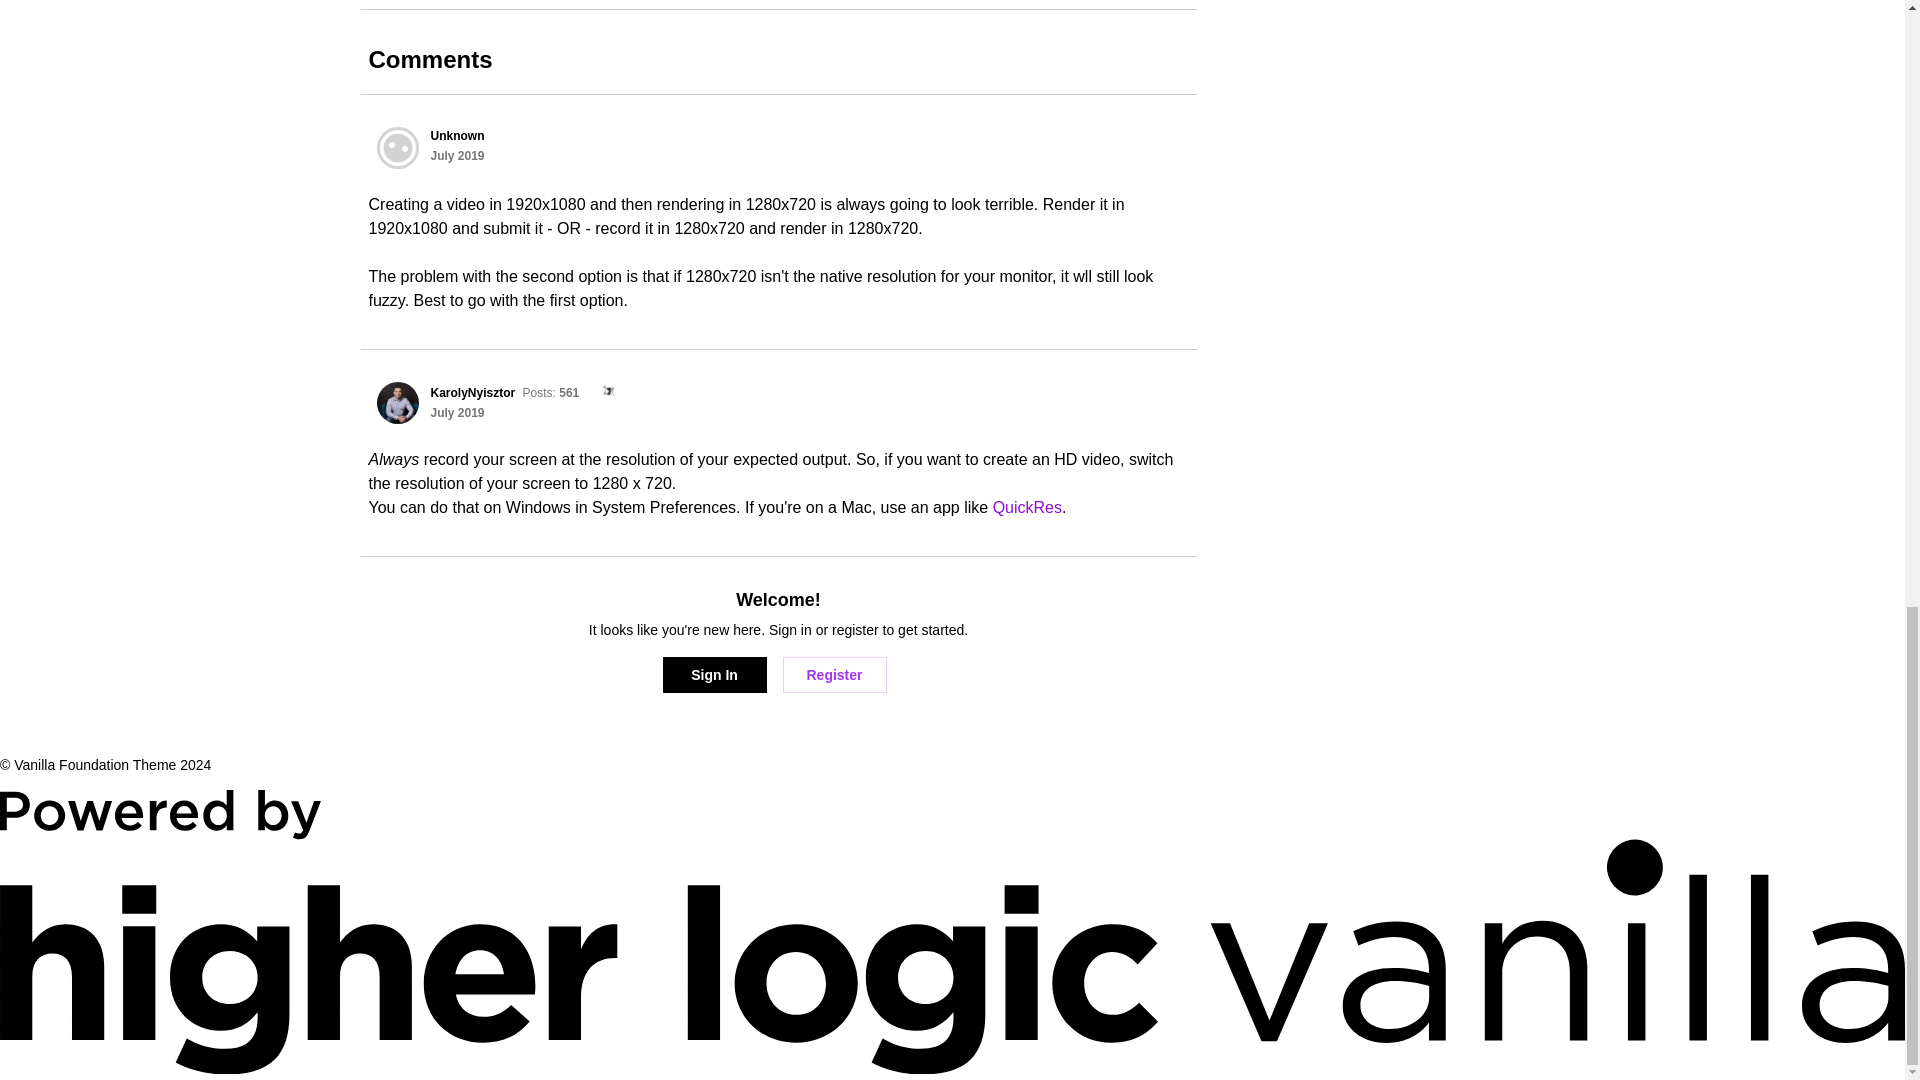 The width and height of the screenshot is (1920, 1080). Describe the element at coordinates (397, 403) in the screenshot. I see `KarolyNyisztor` at that location.